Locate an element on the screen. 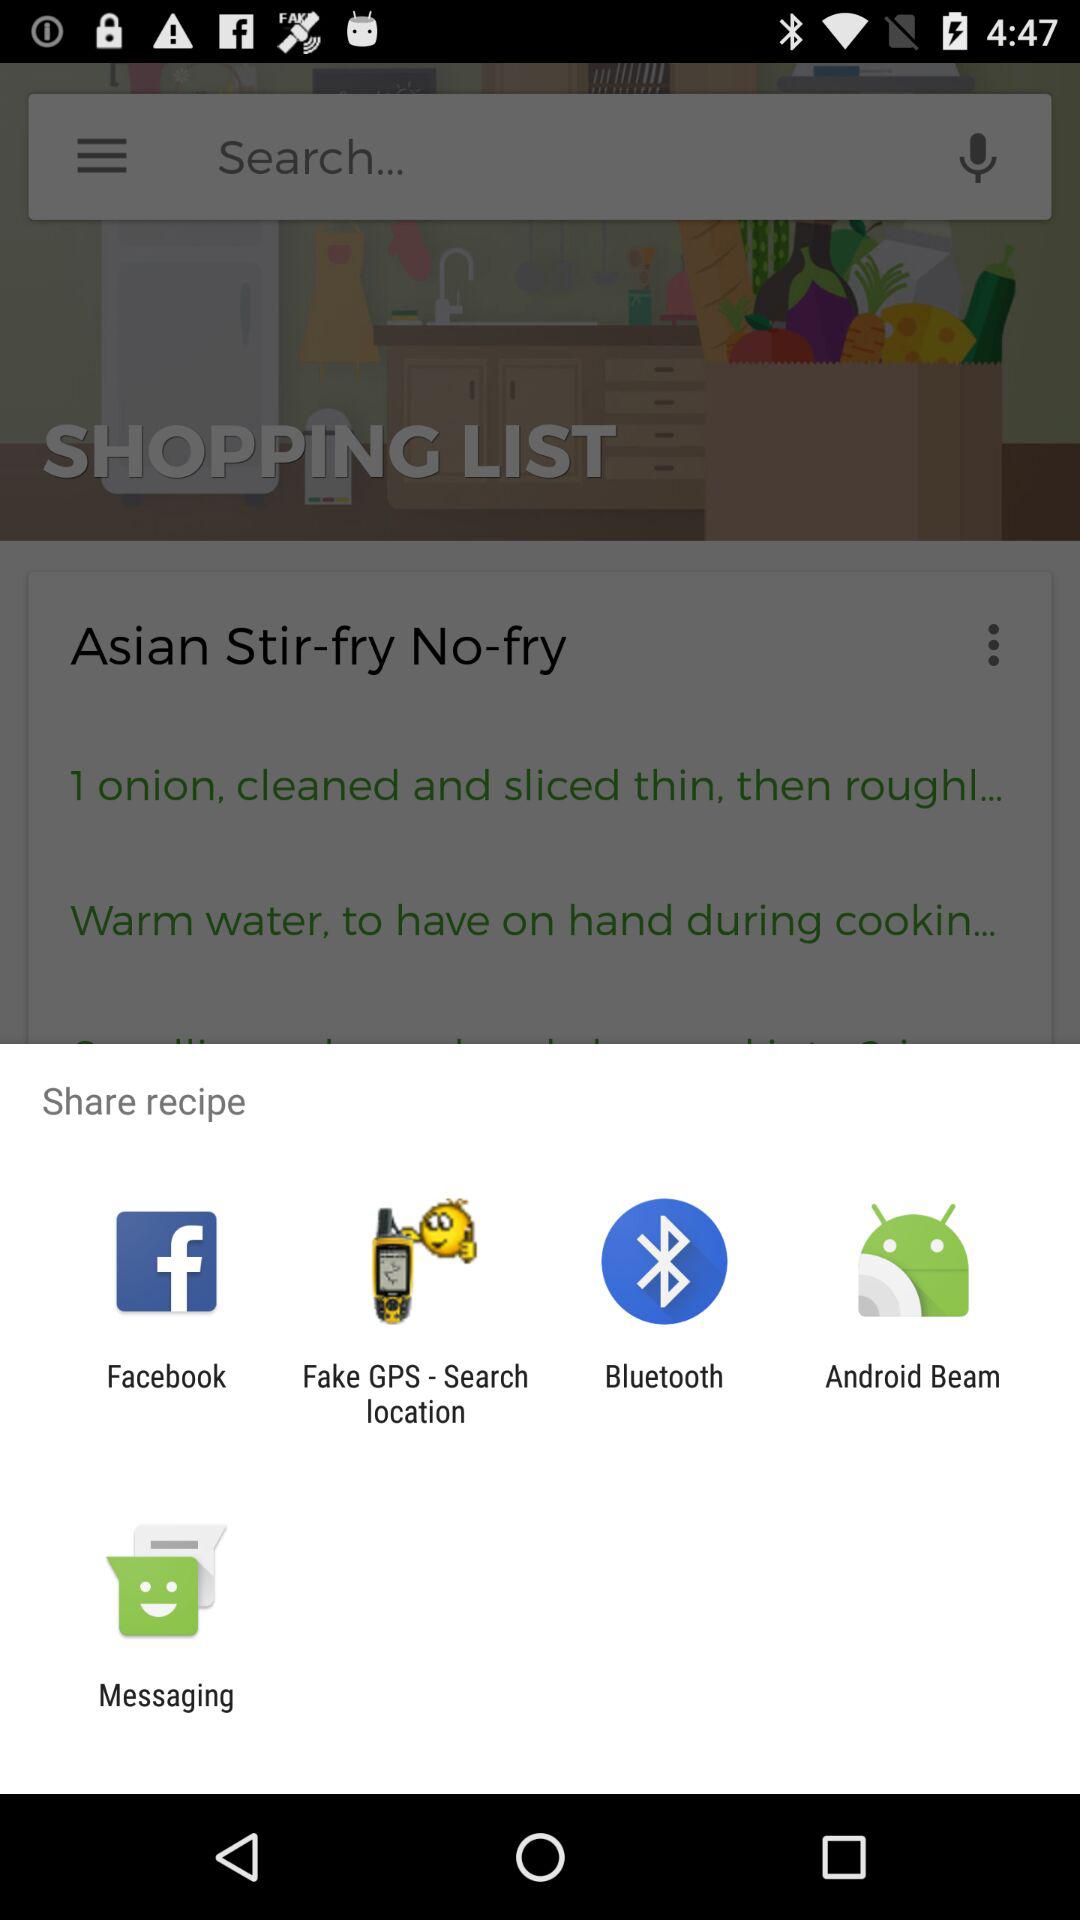  choose app to the right of fake gps search is located at coordinates (664, 1393).